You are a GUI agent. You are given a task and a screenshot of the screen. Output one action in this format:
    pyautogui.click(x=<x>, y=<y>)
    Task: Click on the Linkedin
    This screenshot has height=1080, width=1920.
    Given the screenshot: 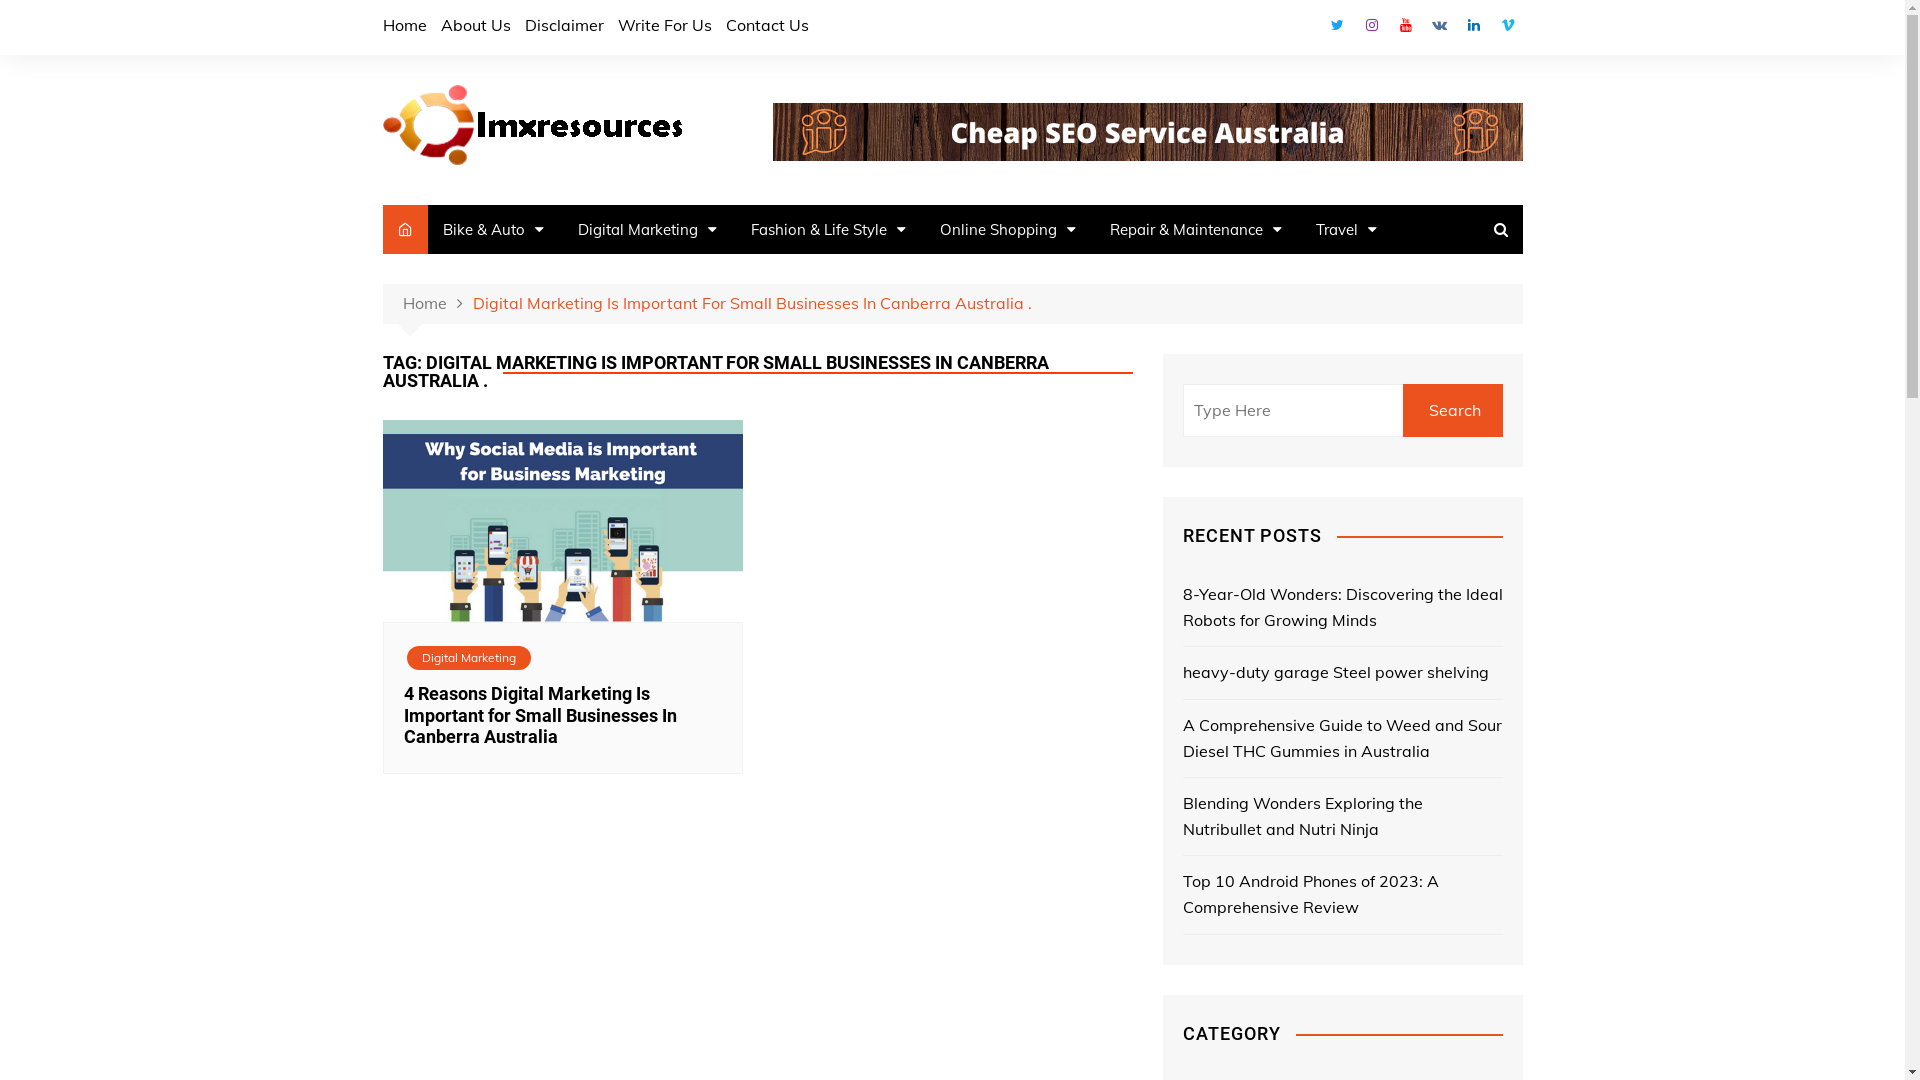 What is the action you would take?
    pyautogui.click(x=1473, y=25)
    